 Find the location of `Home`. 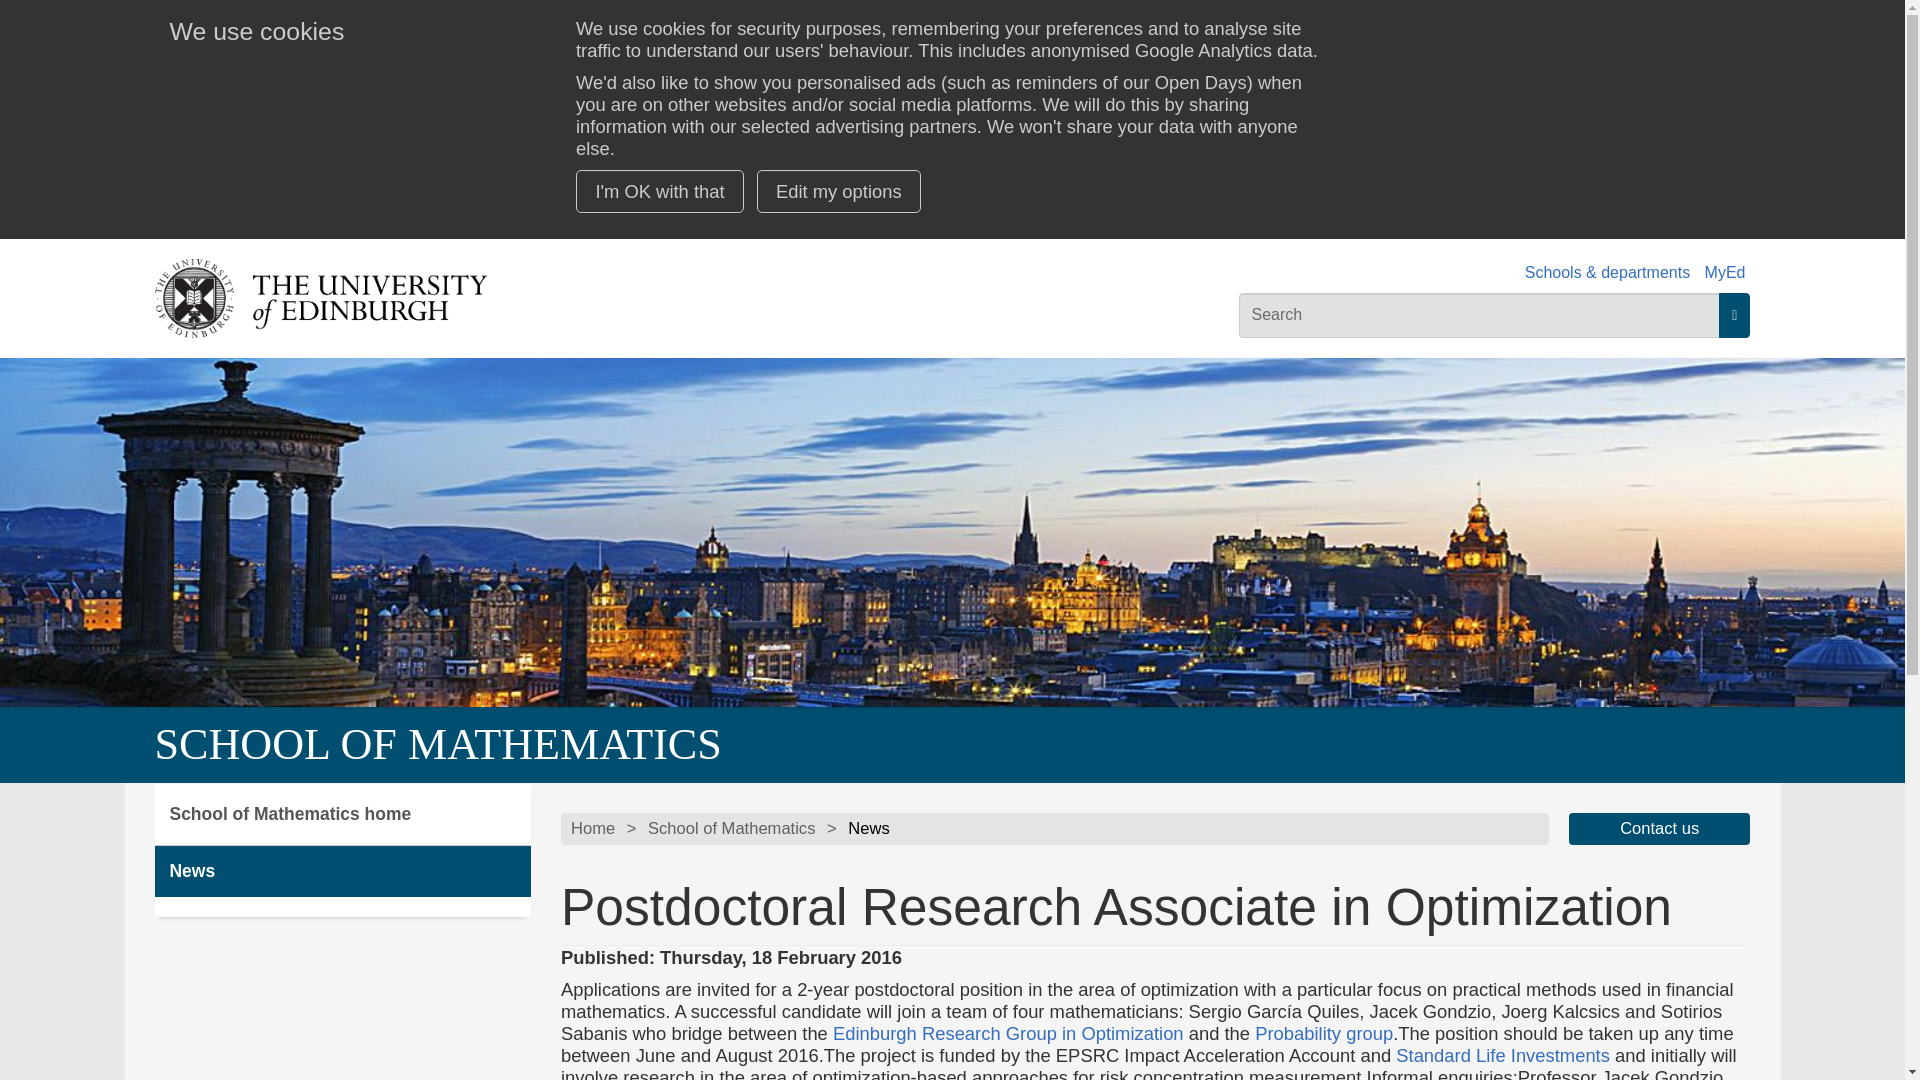

Home is located at coordinates (592, 828).